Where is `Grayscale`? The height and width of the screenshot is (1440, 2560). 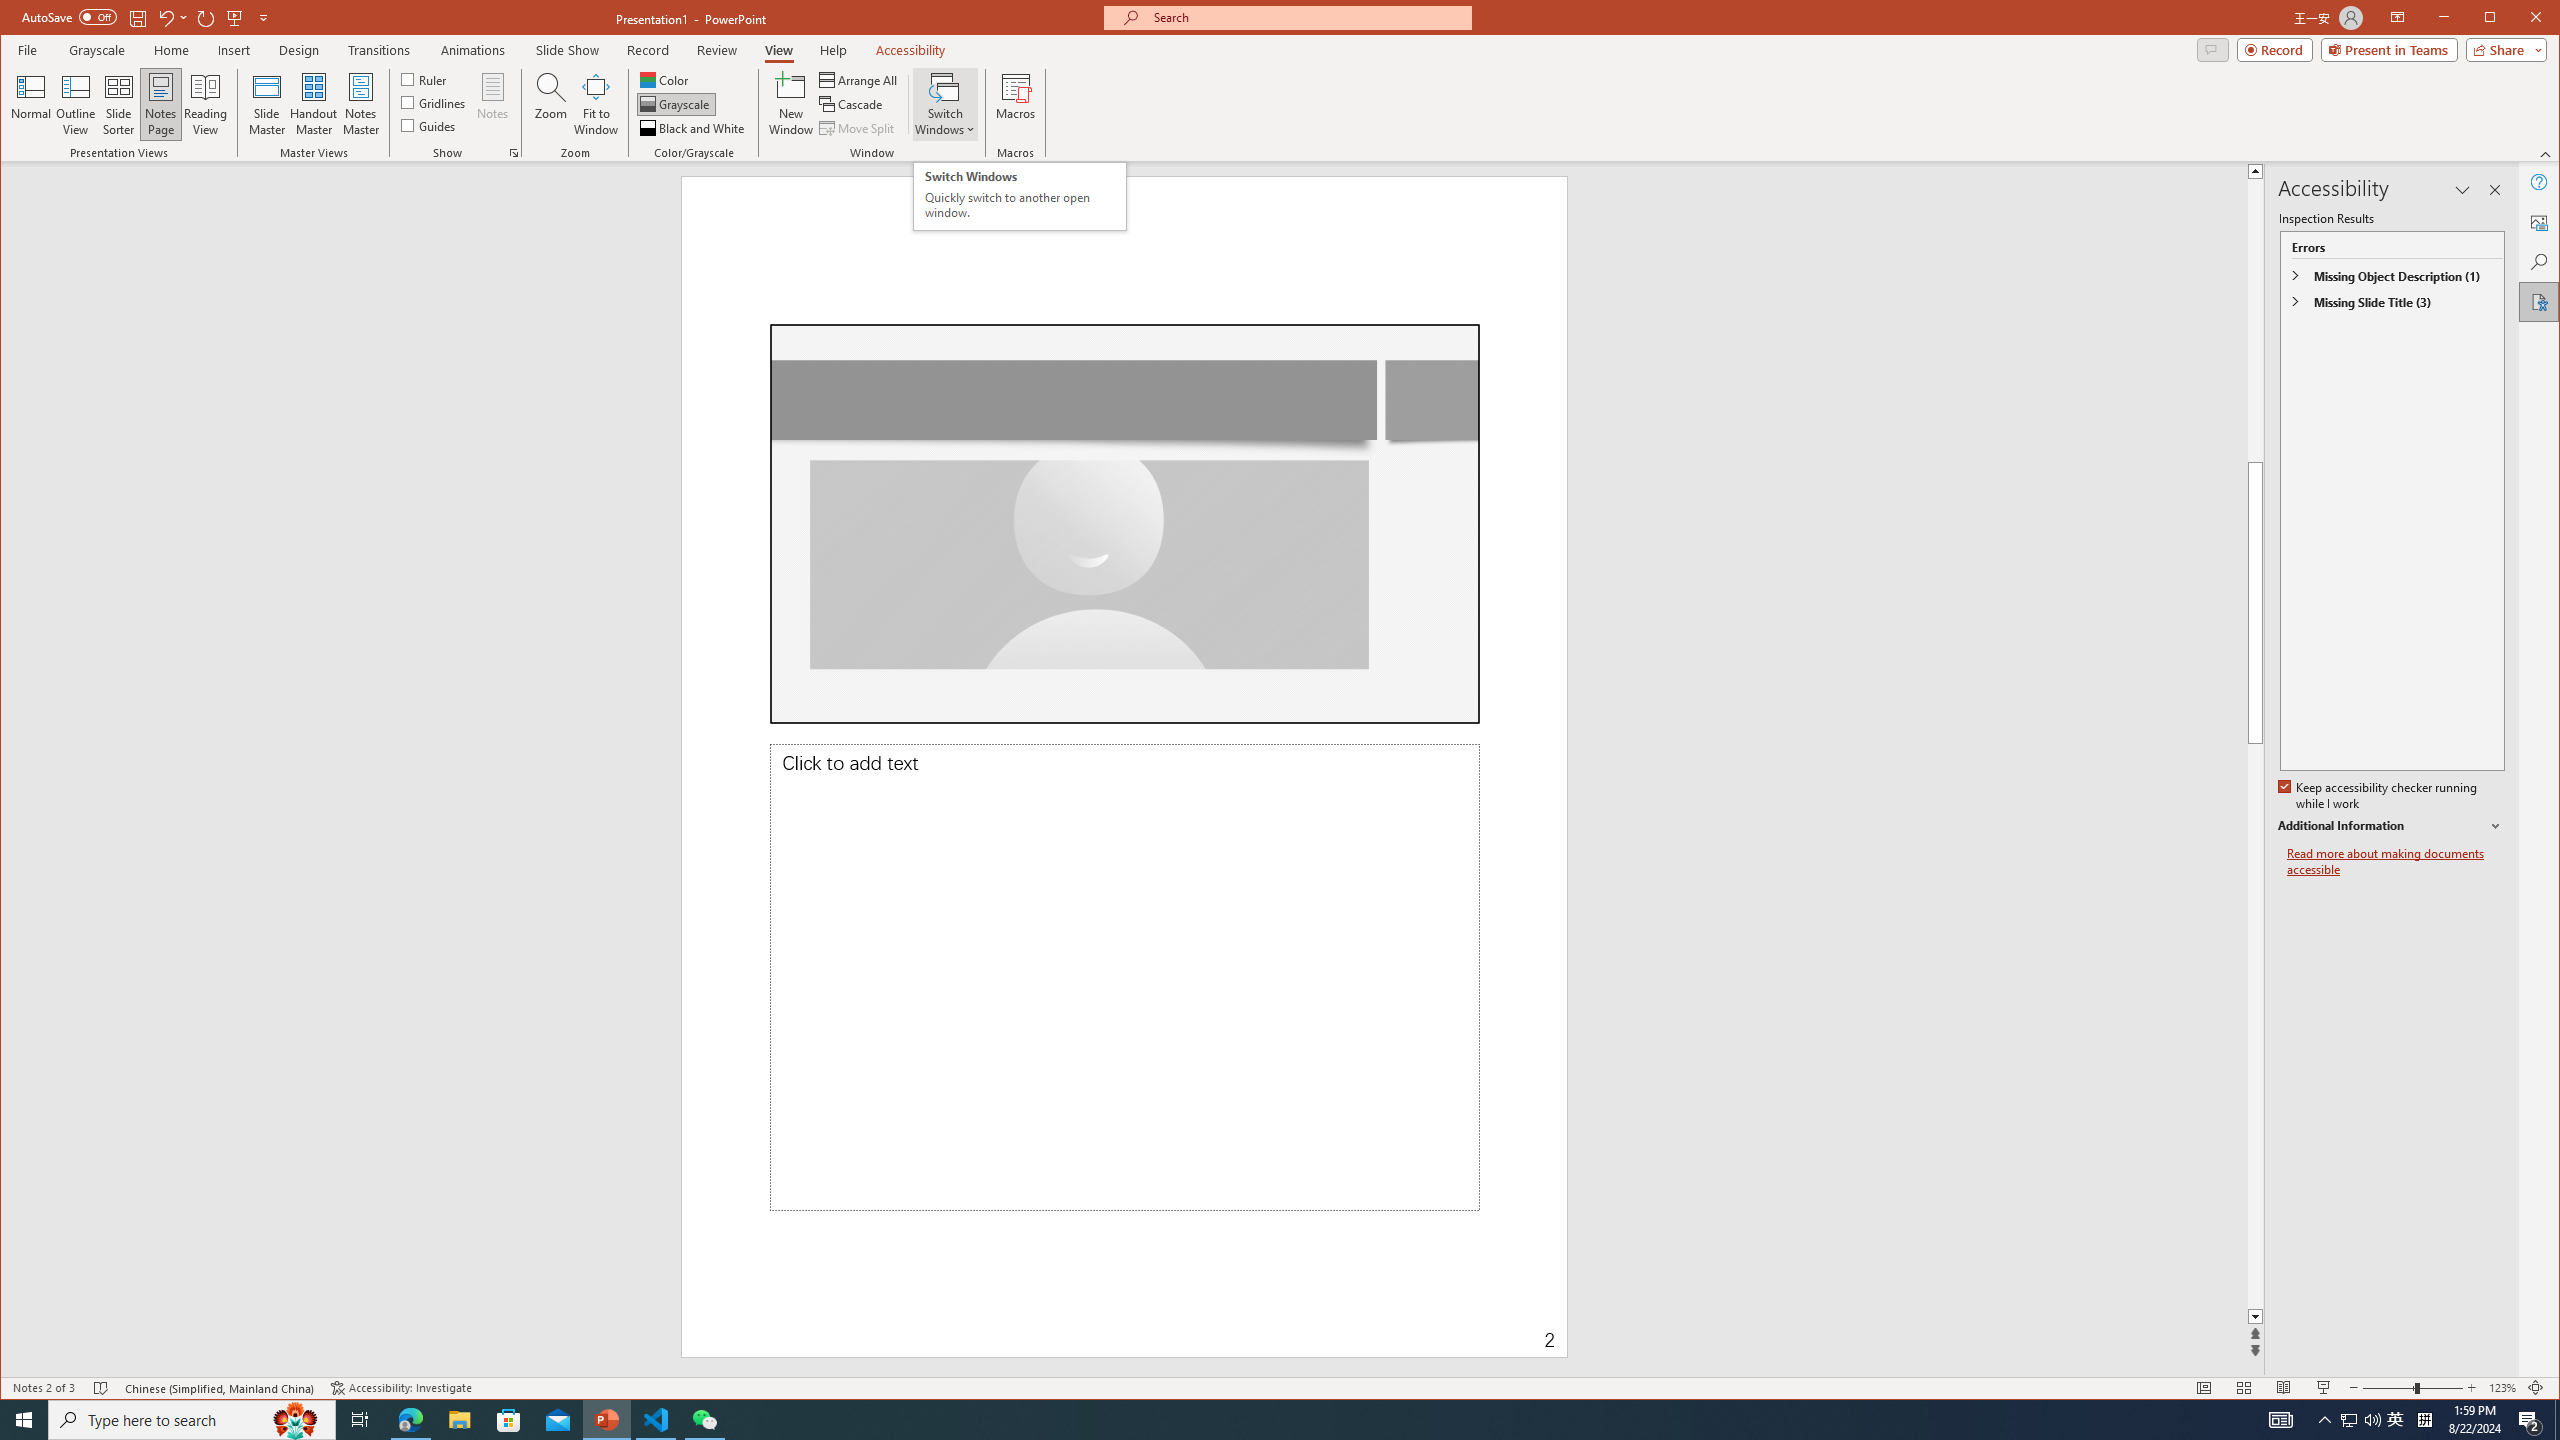
Grayscale is located at coordinates (97, 50).